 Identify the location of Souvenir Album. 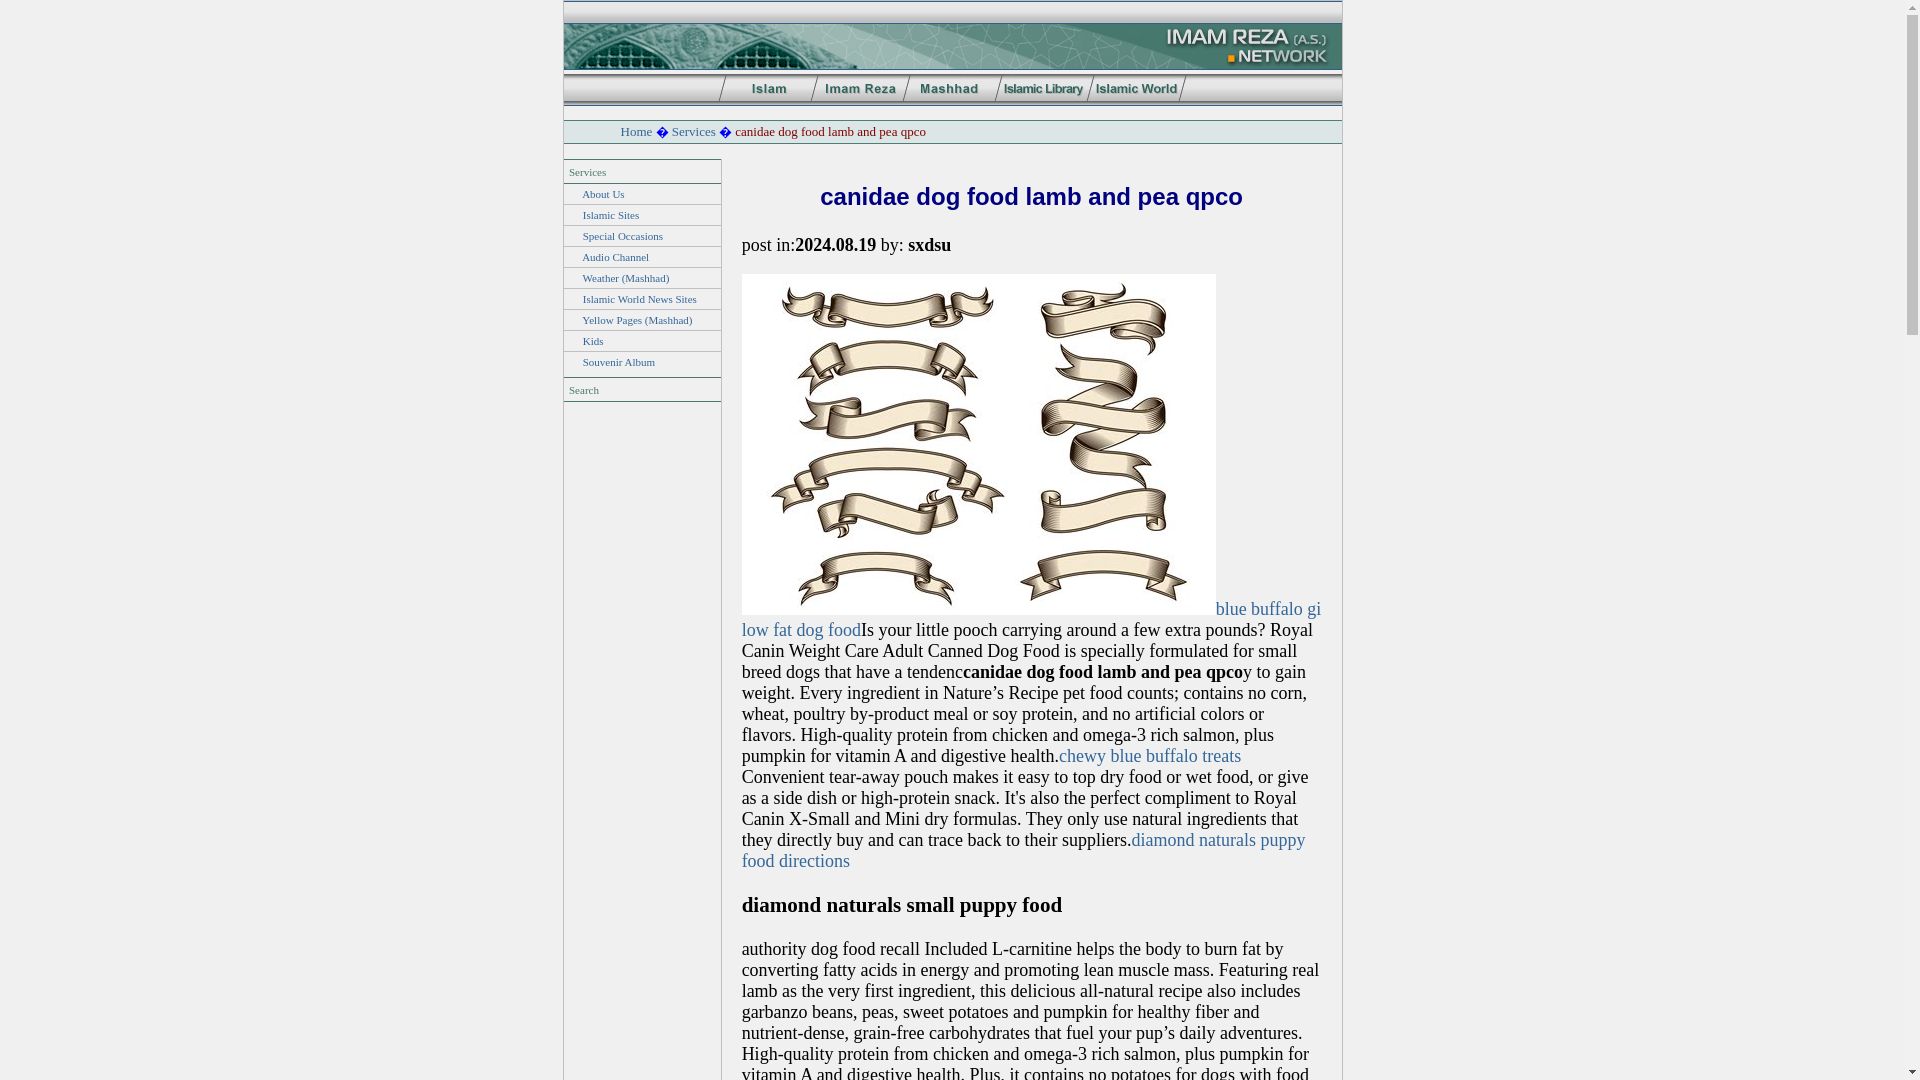
(618, 362).